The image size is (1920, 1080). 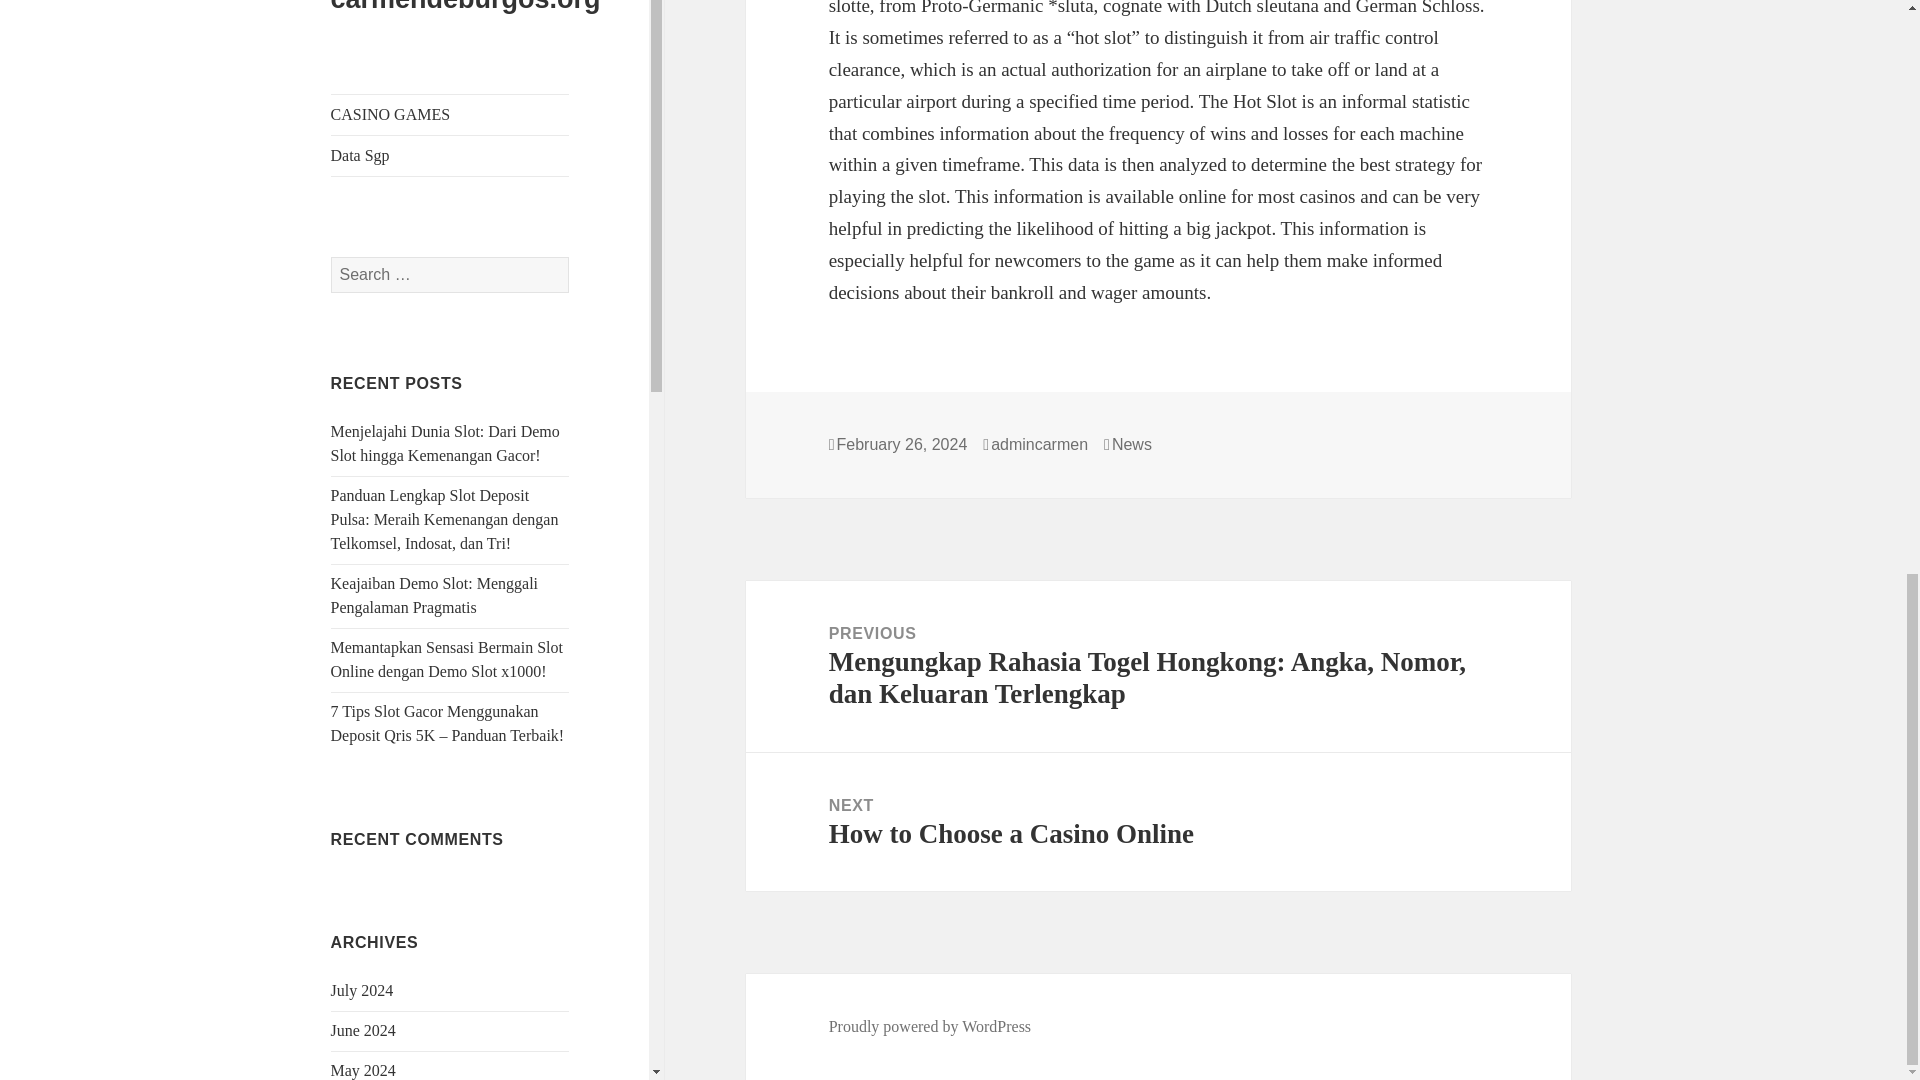 What do you see at coordinates (373, 96) in the screenshot?
I see `January 2024` at bounding box center [373, 96].